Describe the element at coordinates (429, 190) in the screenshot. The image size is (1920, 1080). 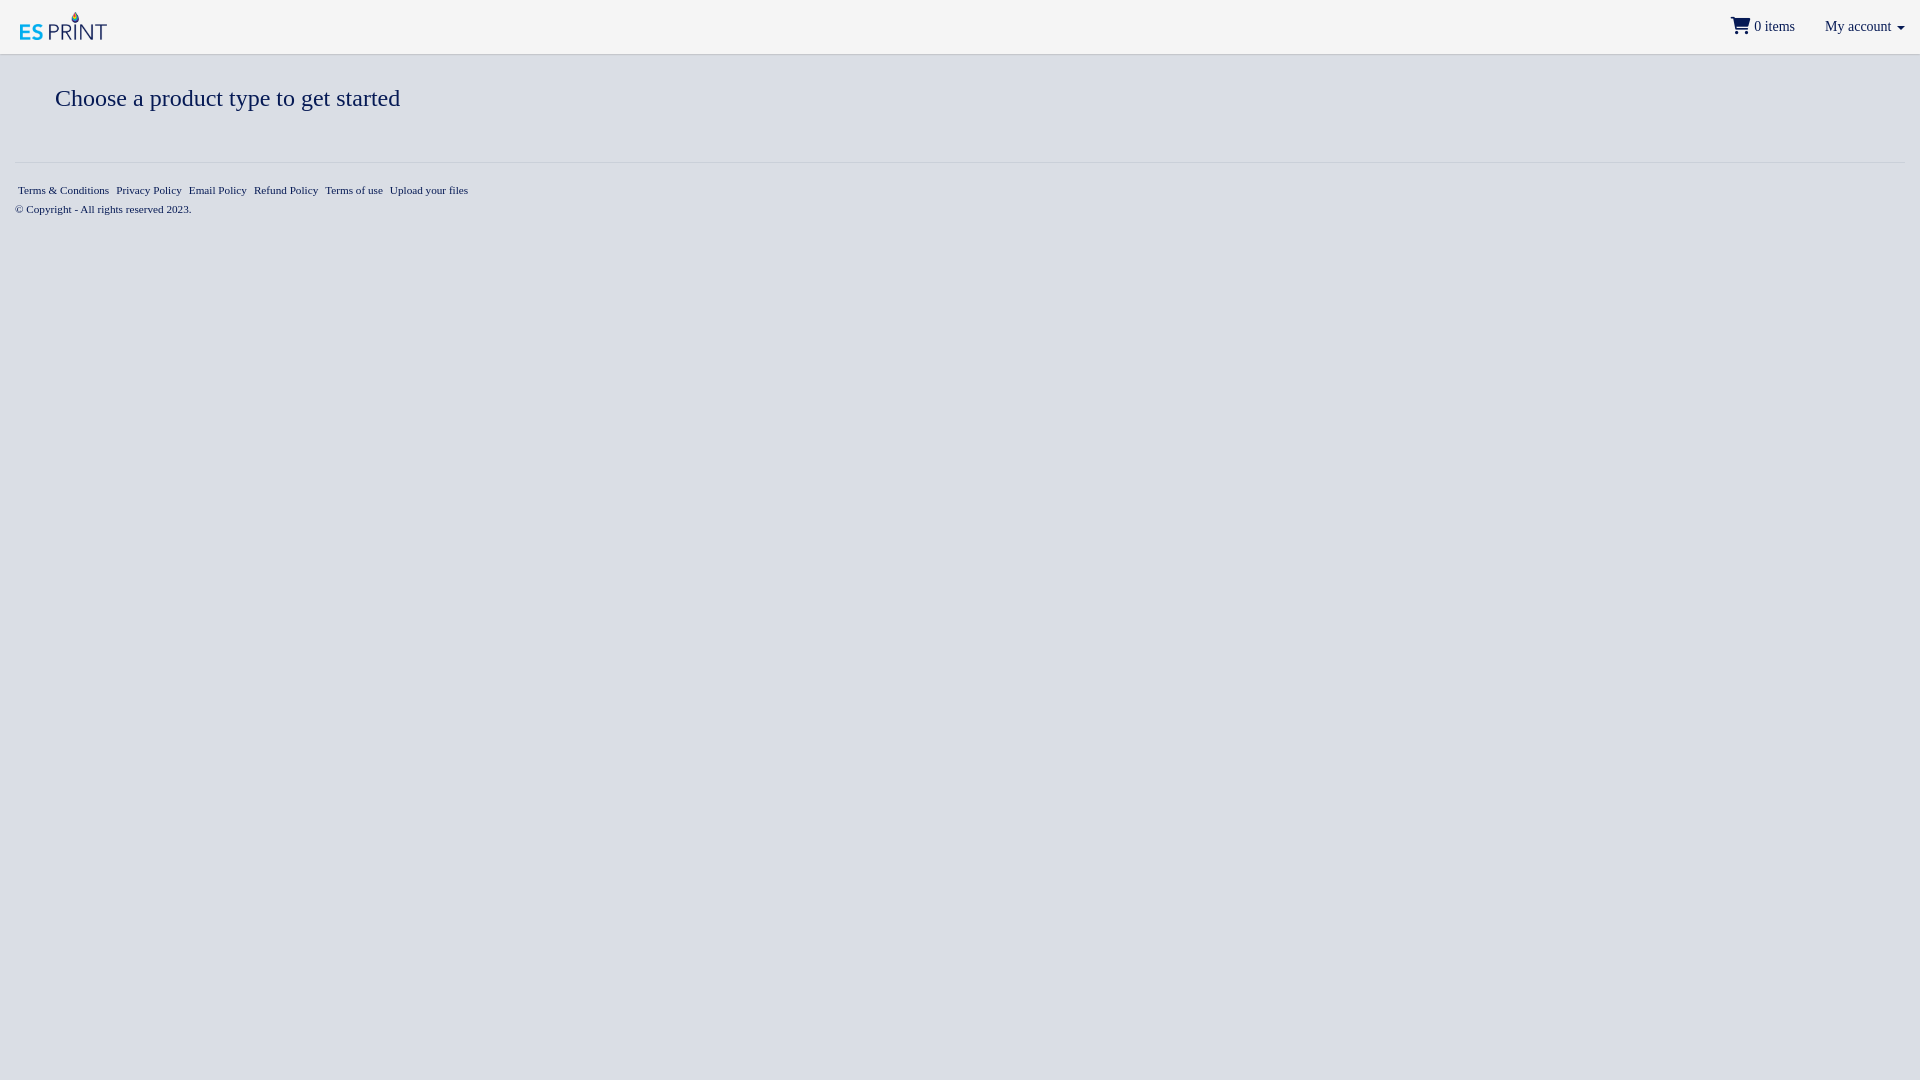
I see `Upload your files` at that location.